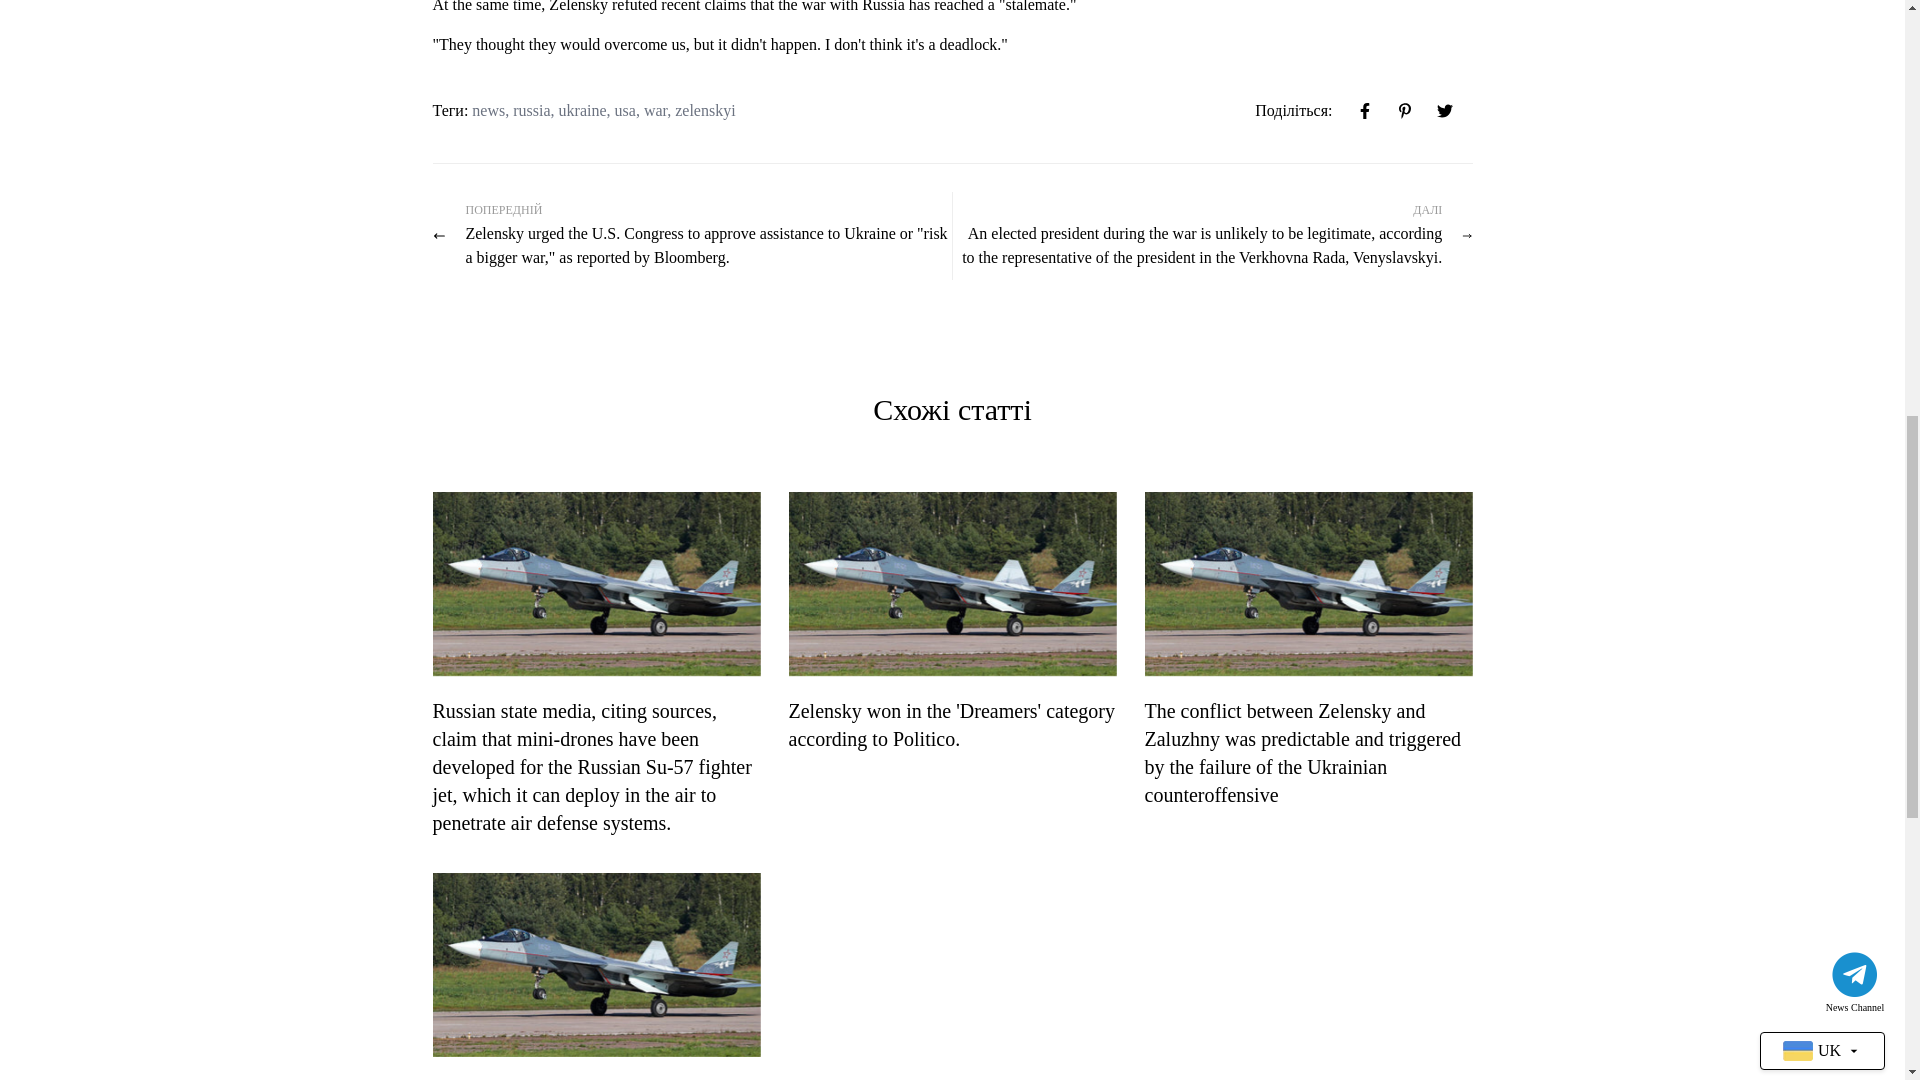 The width and height of the screenshot is (1920, 1080). Describe the element at coordinates (654, 110) in the screenshot. I see `war` at that location.